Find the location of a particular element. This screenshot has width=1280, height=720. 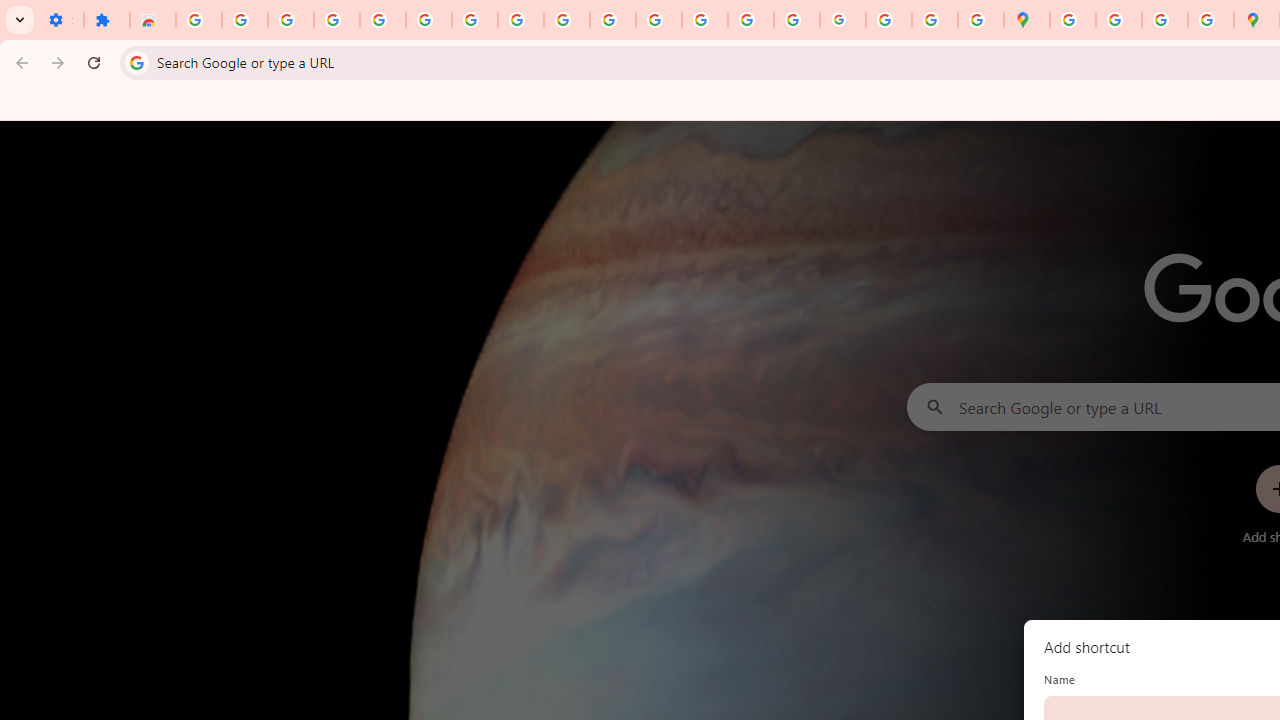

YouTube is located at coordinates (567, 20).